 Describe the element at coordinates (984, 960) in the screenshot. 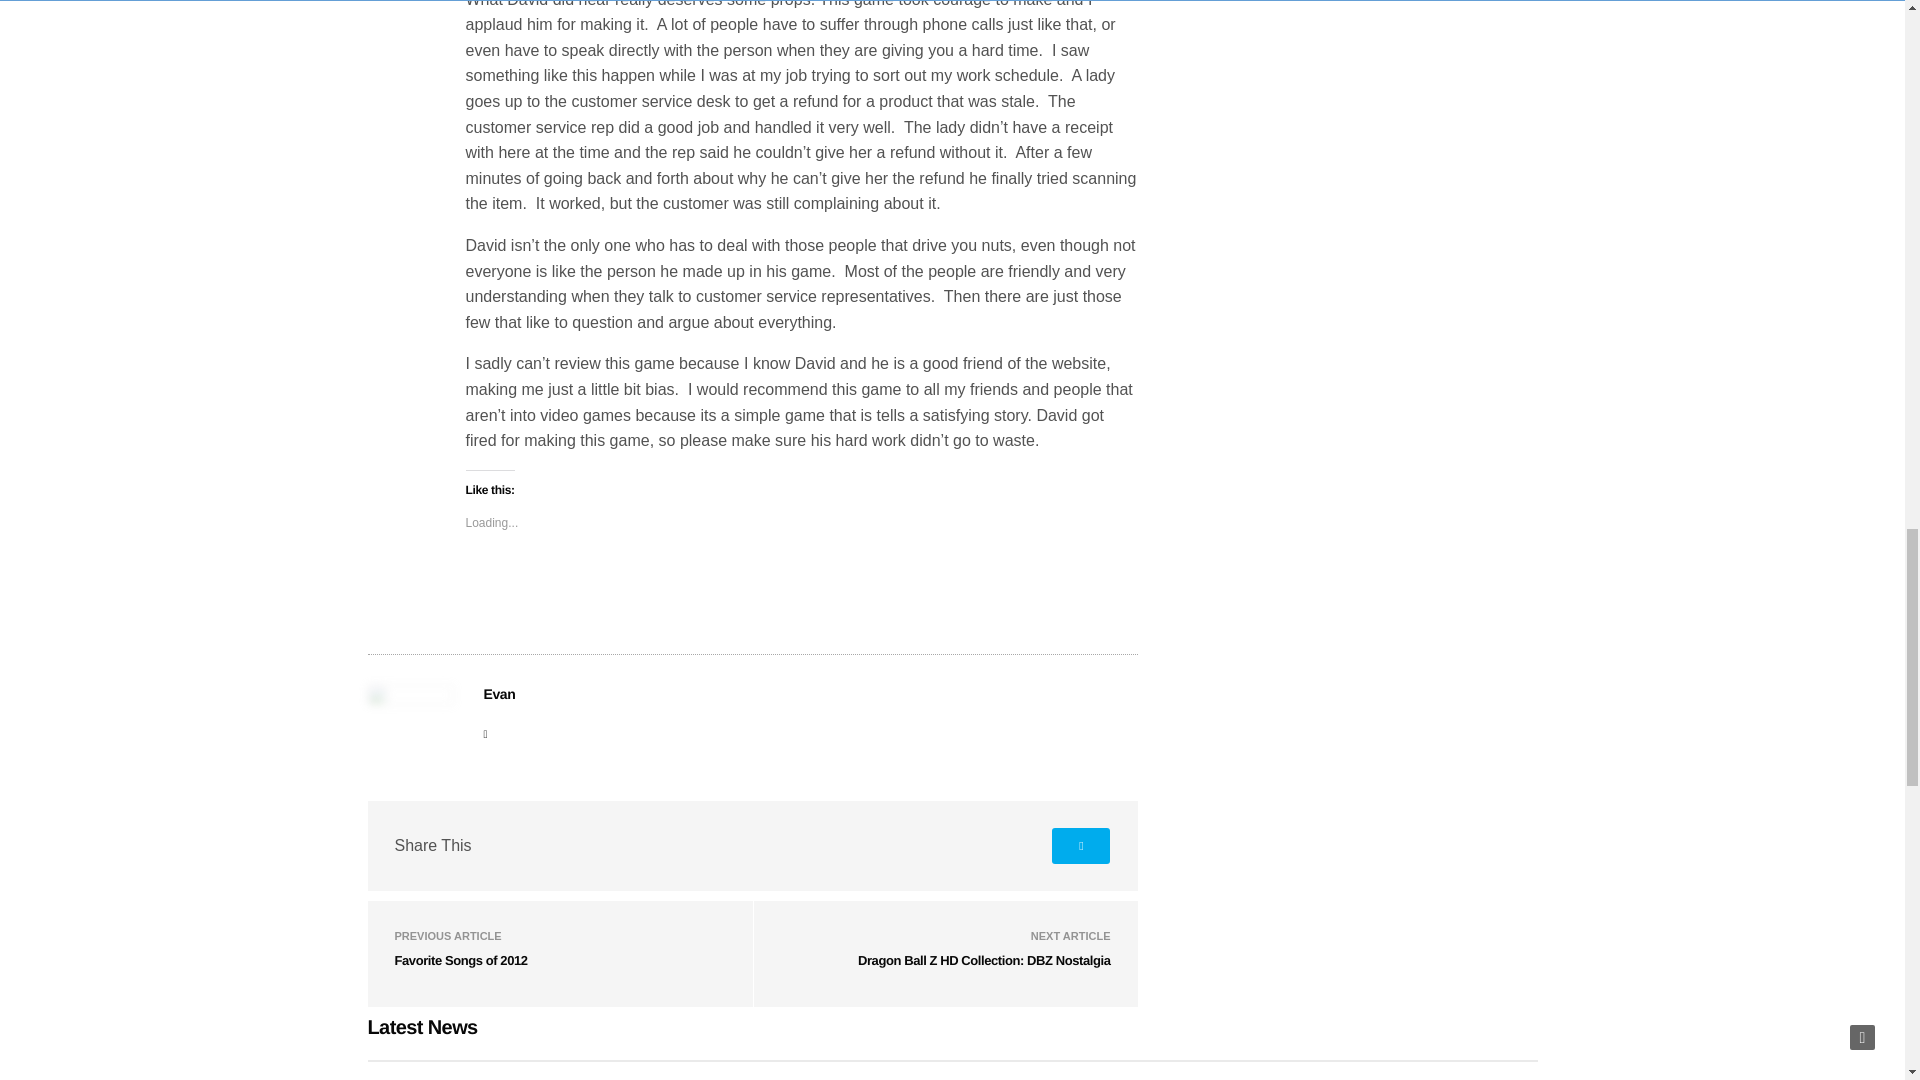

I see `Dragon Ball Z HD Collection: DBZ Nostalgia` at that location.